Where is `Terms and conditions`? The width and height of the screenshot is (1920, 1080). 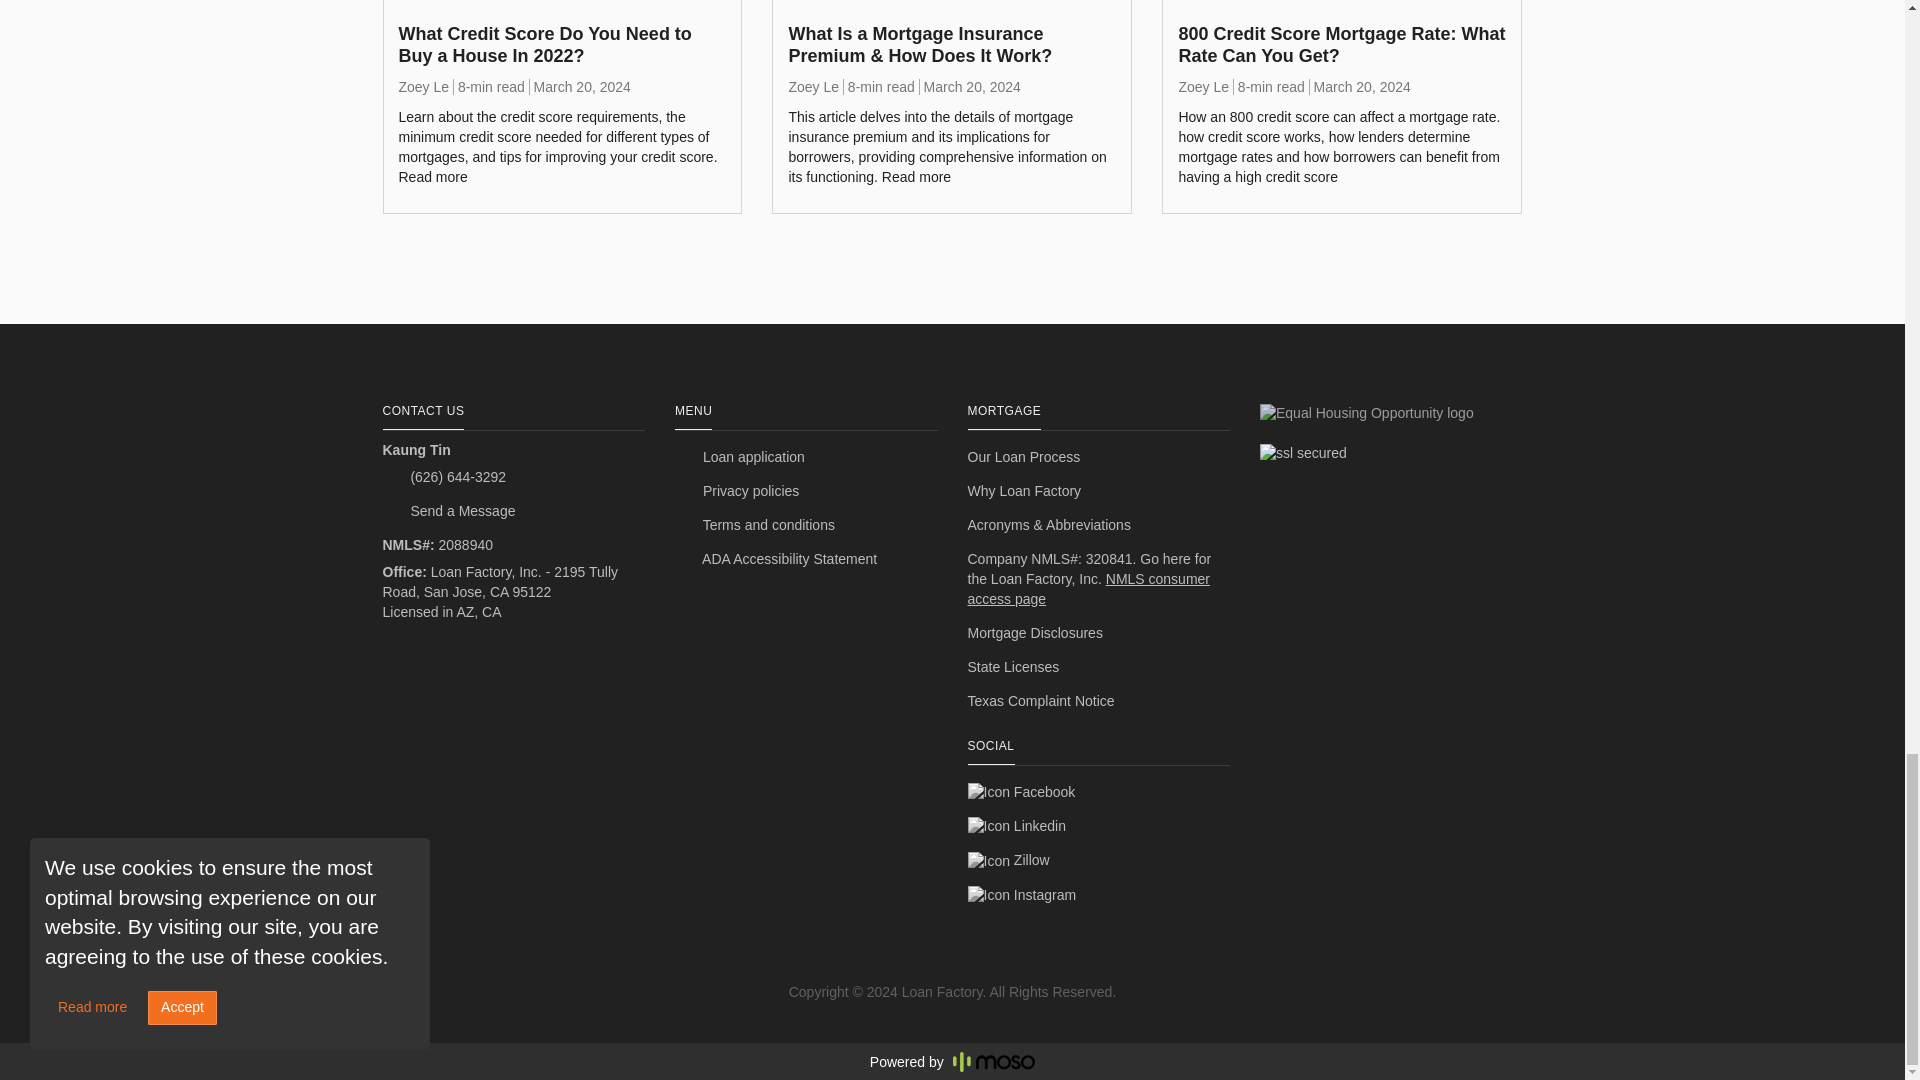
Terms and conditions is located at coordinates (806, 526).